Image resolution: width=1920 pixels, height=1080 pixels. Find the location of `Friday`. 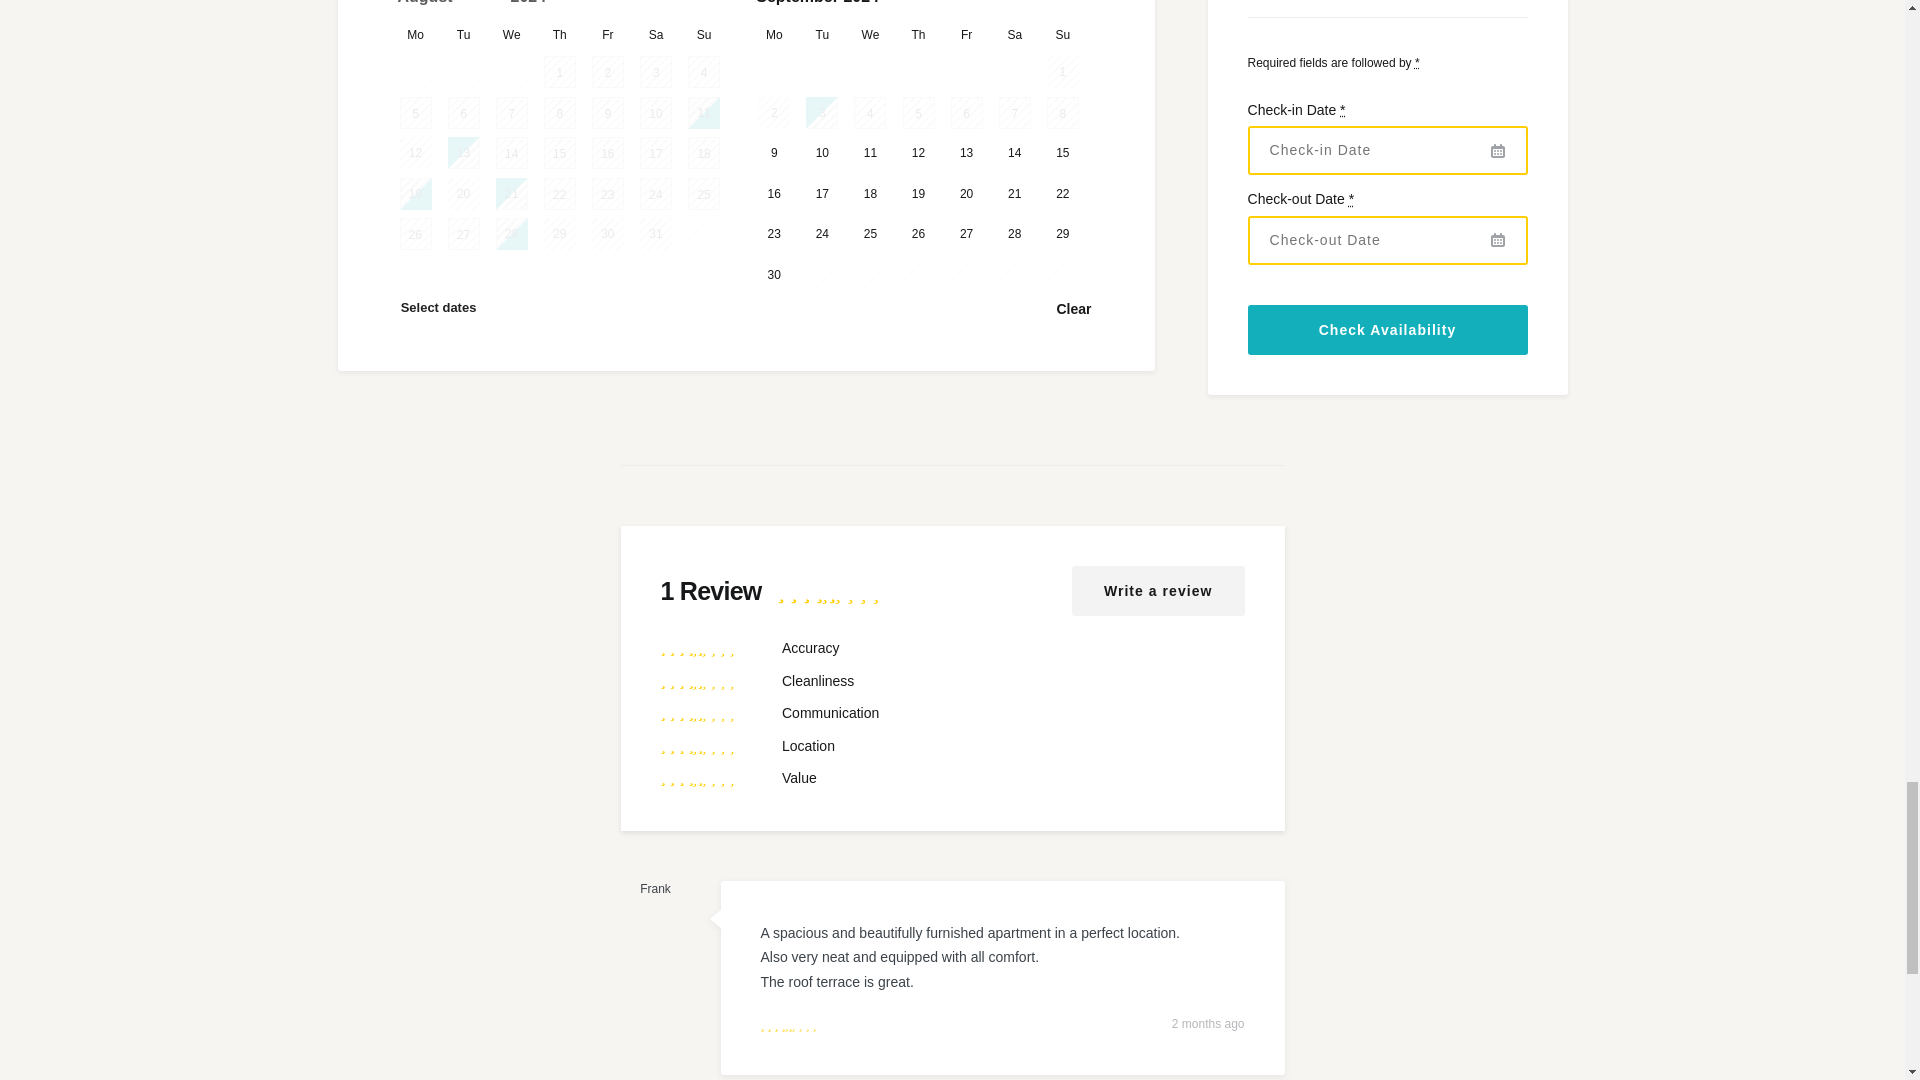

Friday is located at coordinates (608, 34).